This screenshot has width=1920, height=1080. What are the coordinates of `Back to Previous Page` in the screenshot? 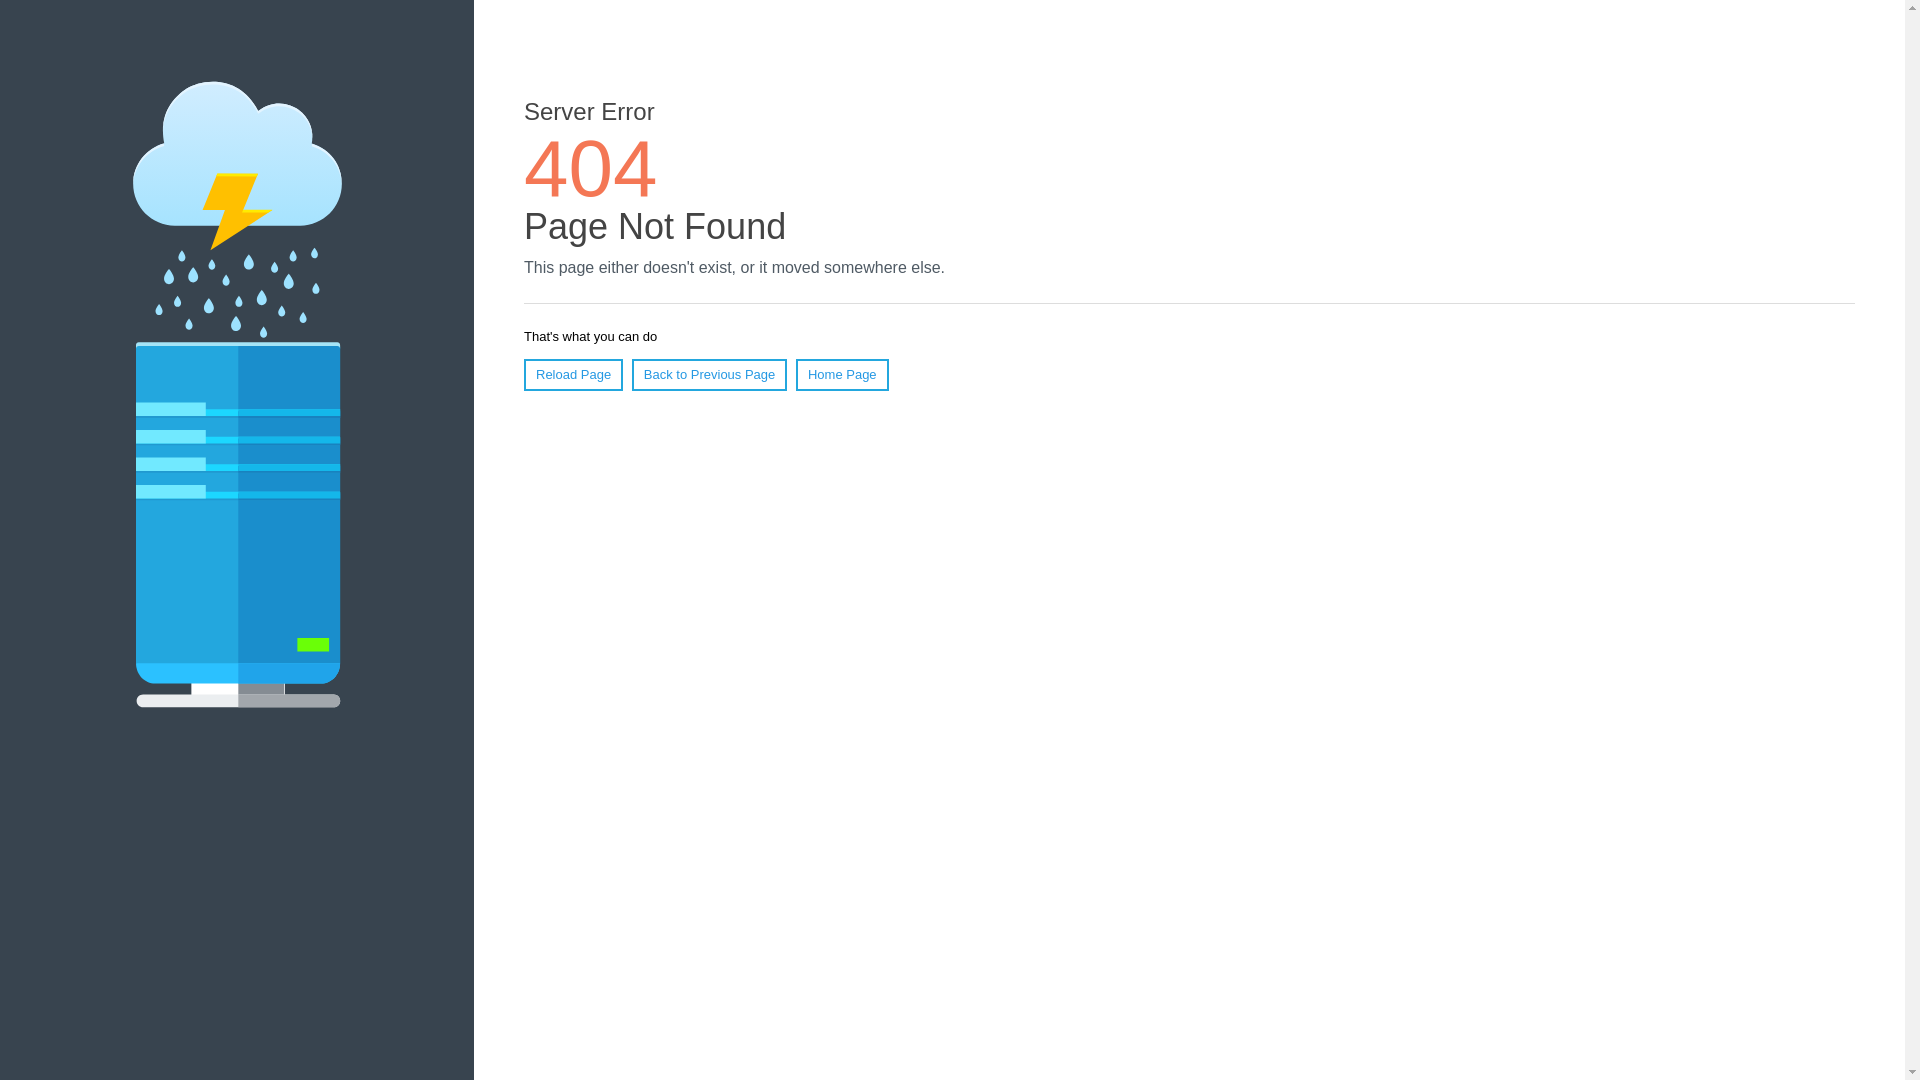 It's located at (710, 375).